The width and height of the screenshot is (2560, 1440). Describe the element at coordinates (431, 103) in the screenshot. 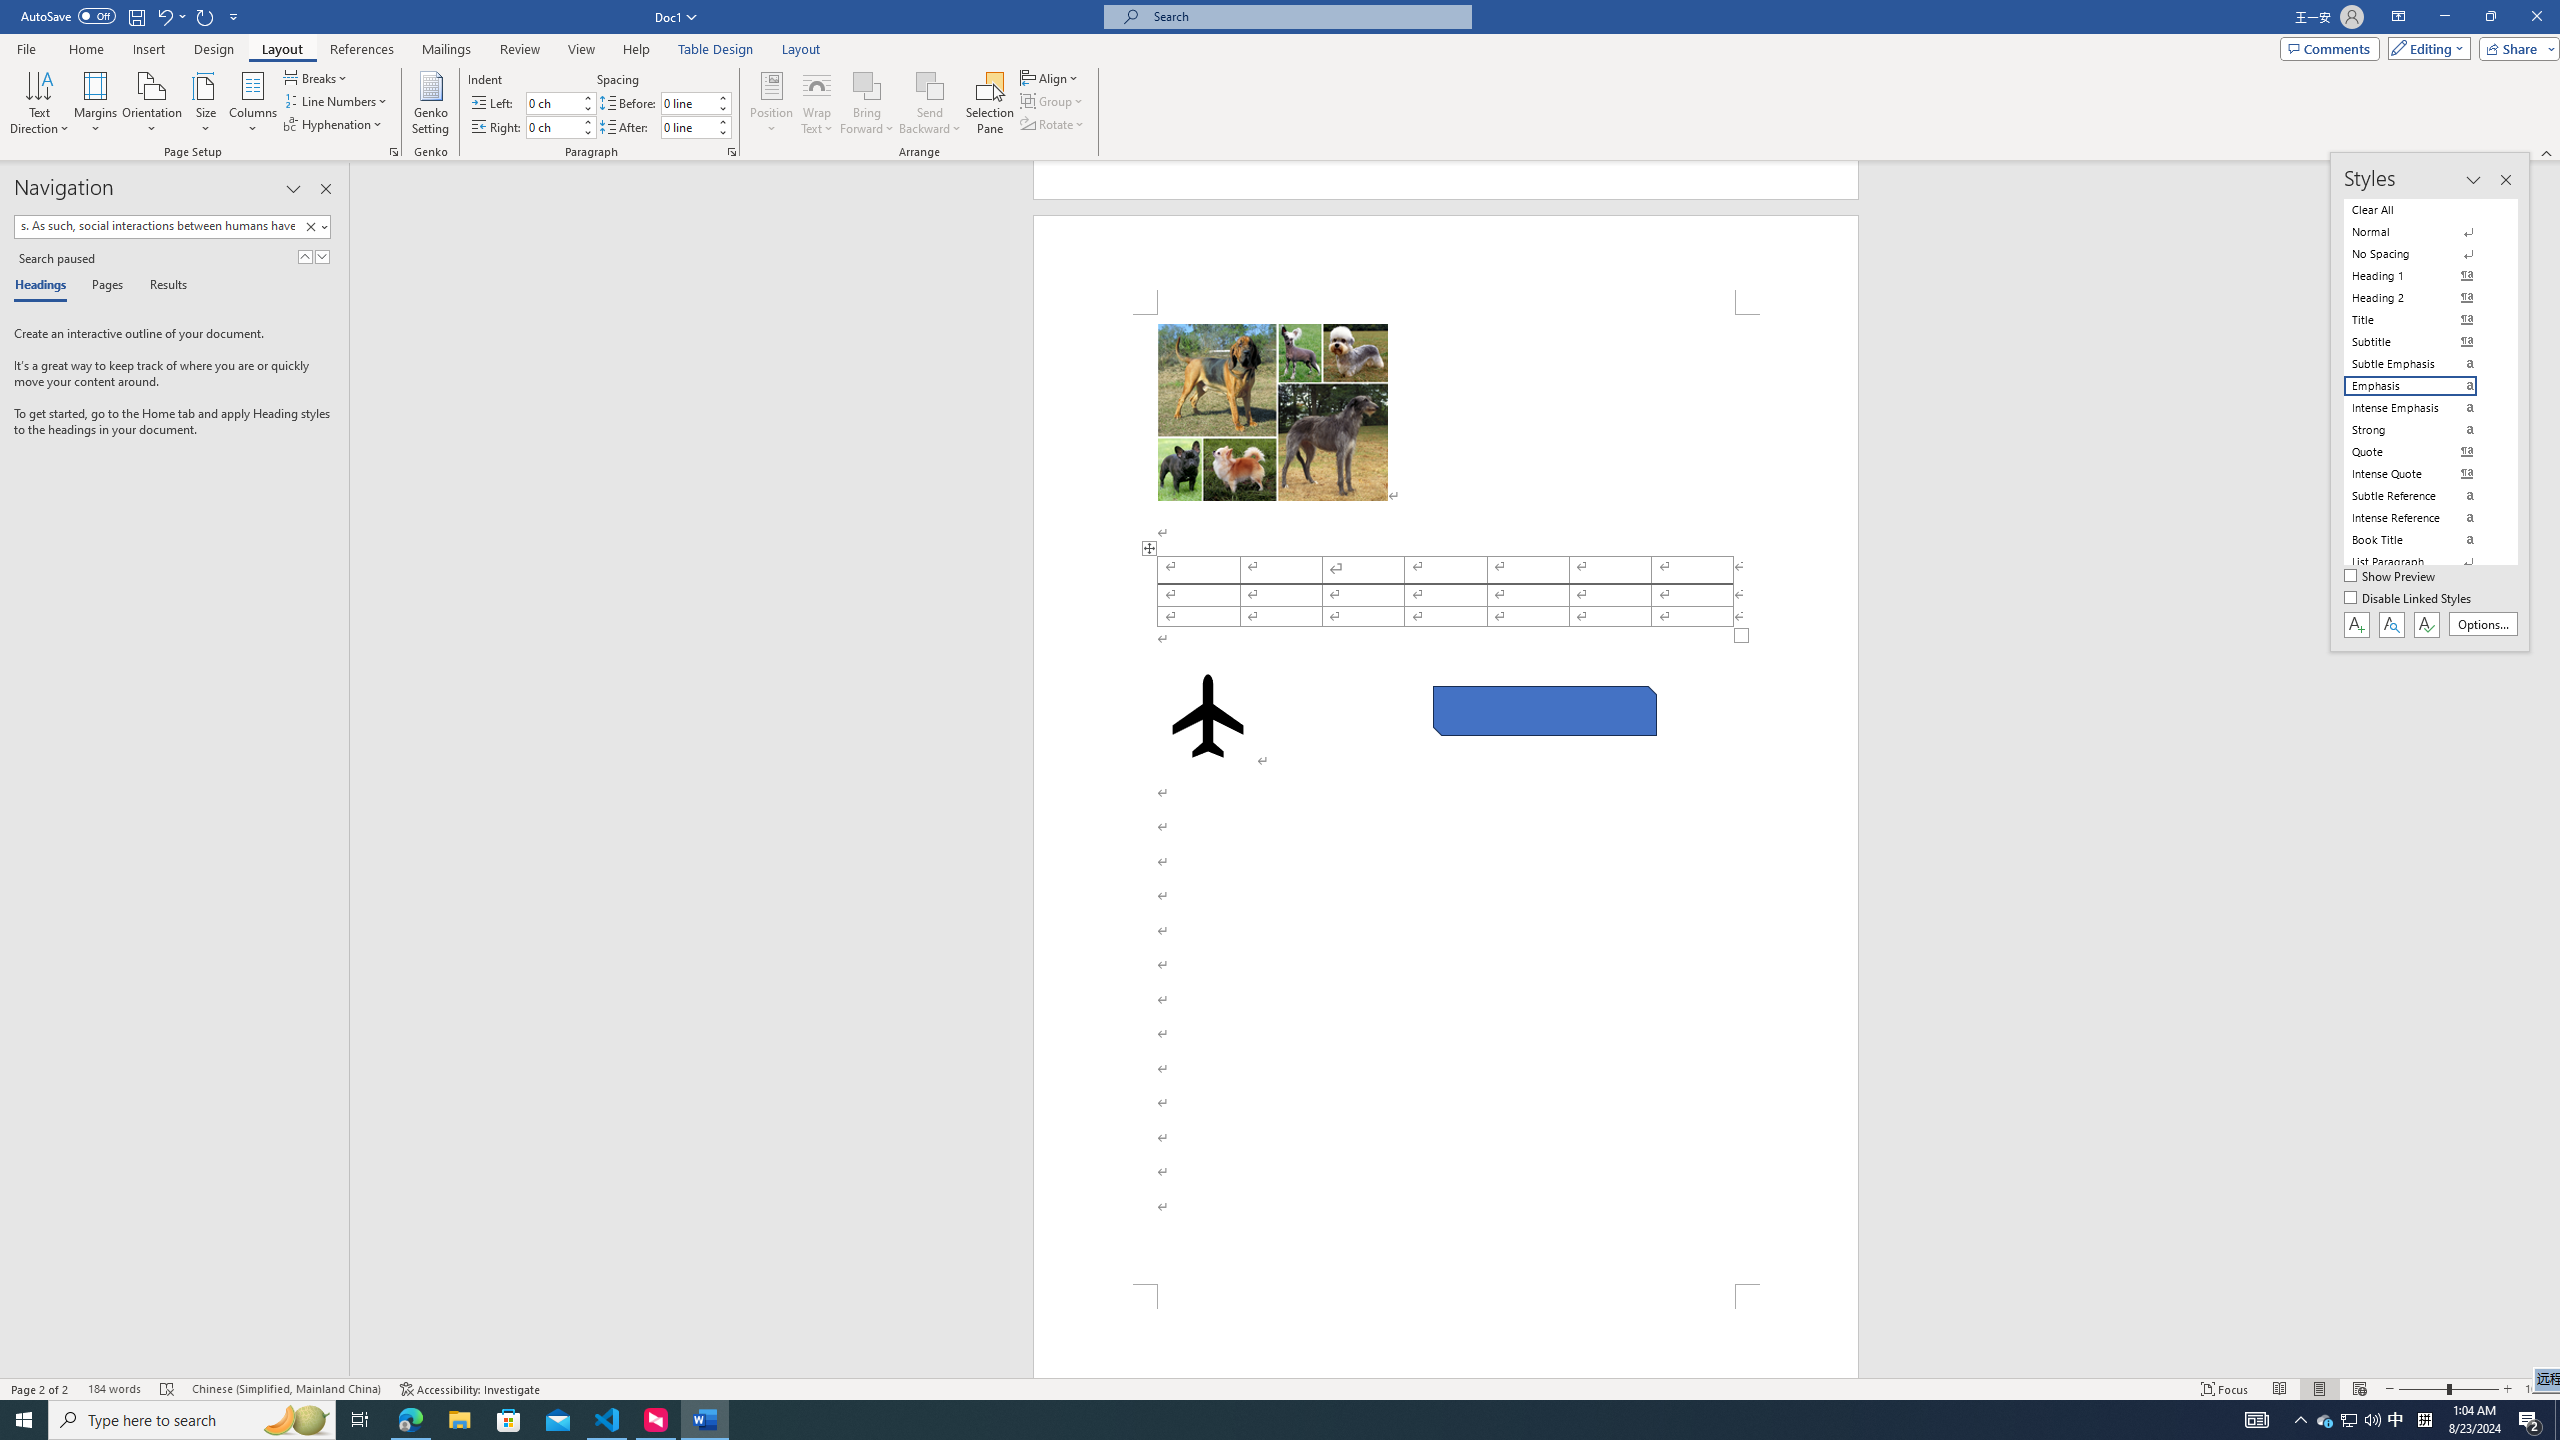

I see `Genko Setting...` at that location.